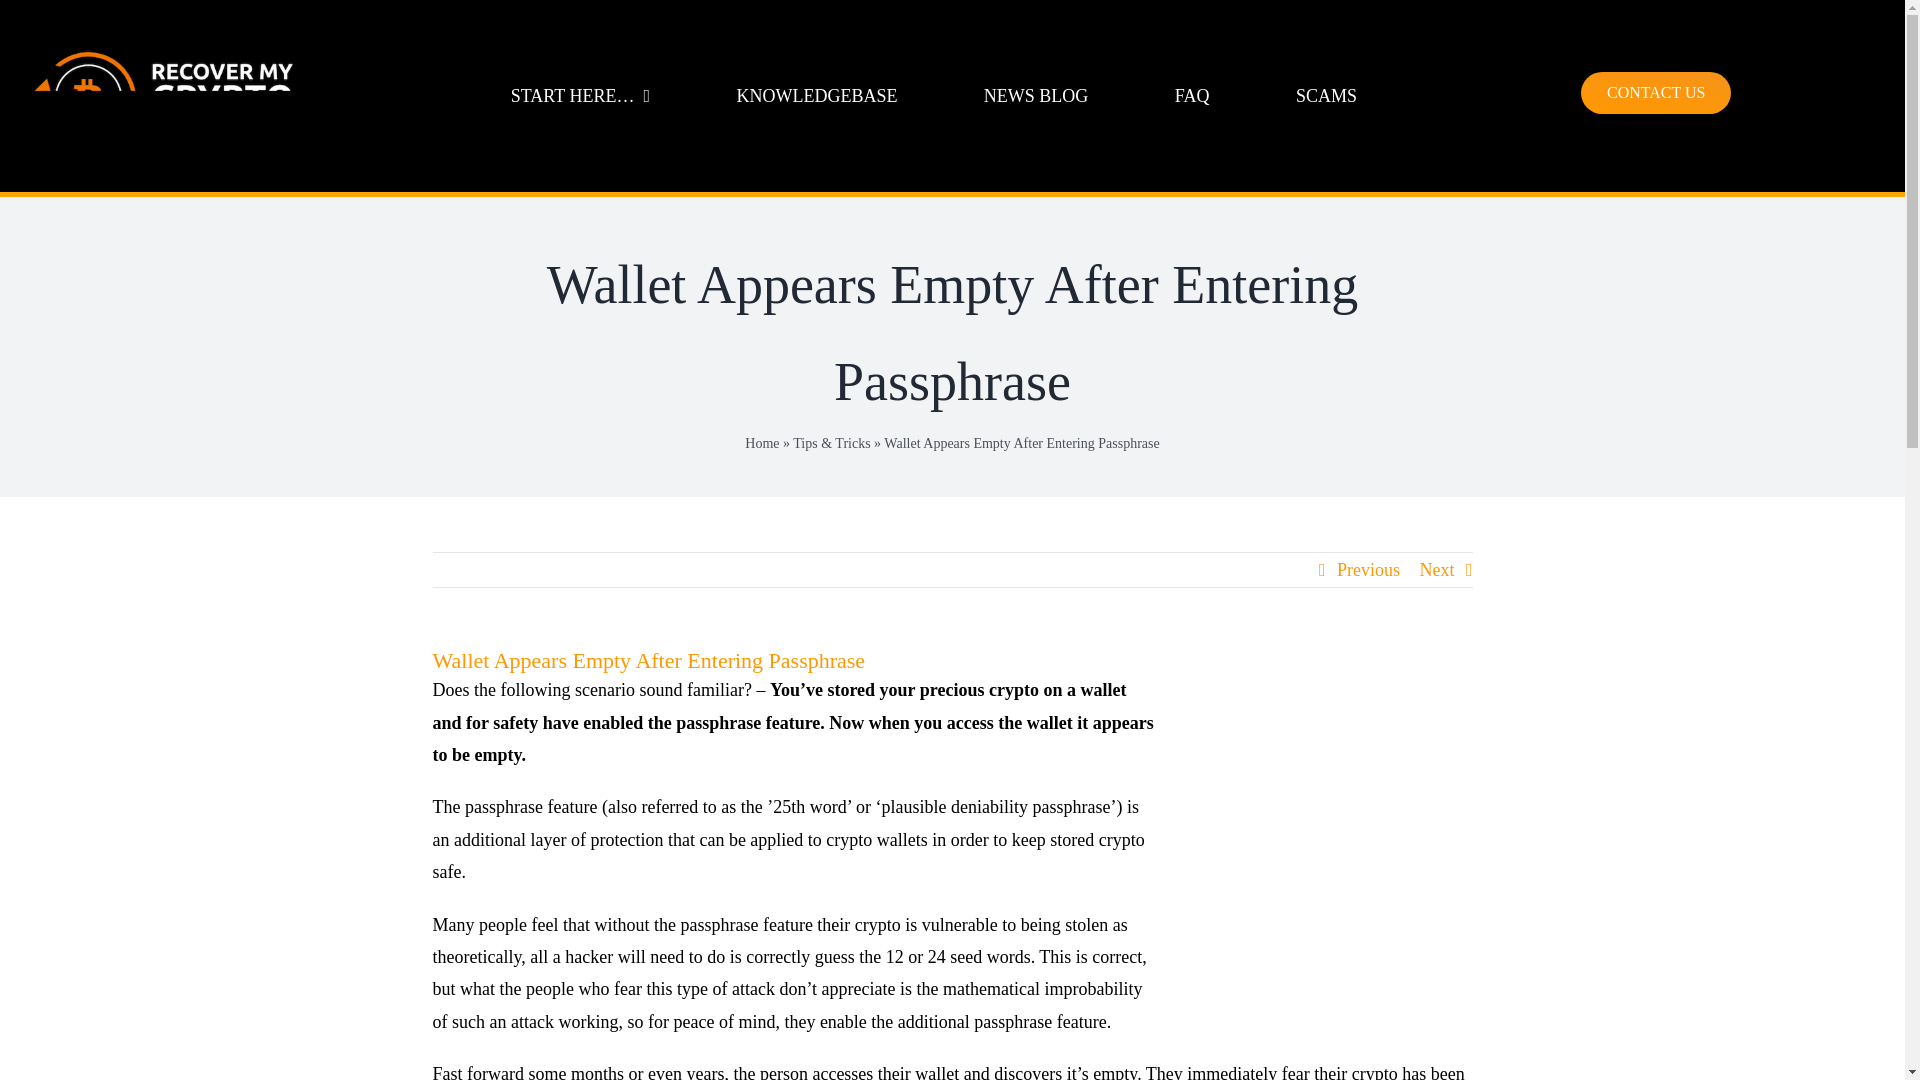  I want to click on SCAMS, so click(1326, 96).